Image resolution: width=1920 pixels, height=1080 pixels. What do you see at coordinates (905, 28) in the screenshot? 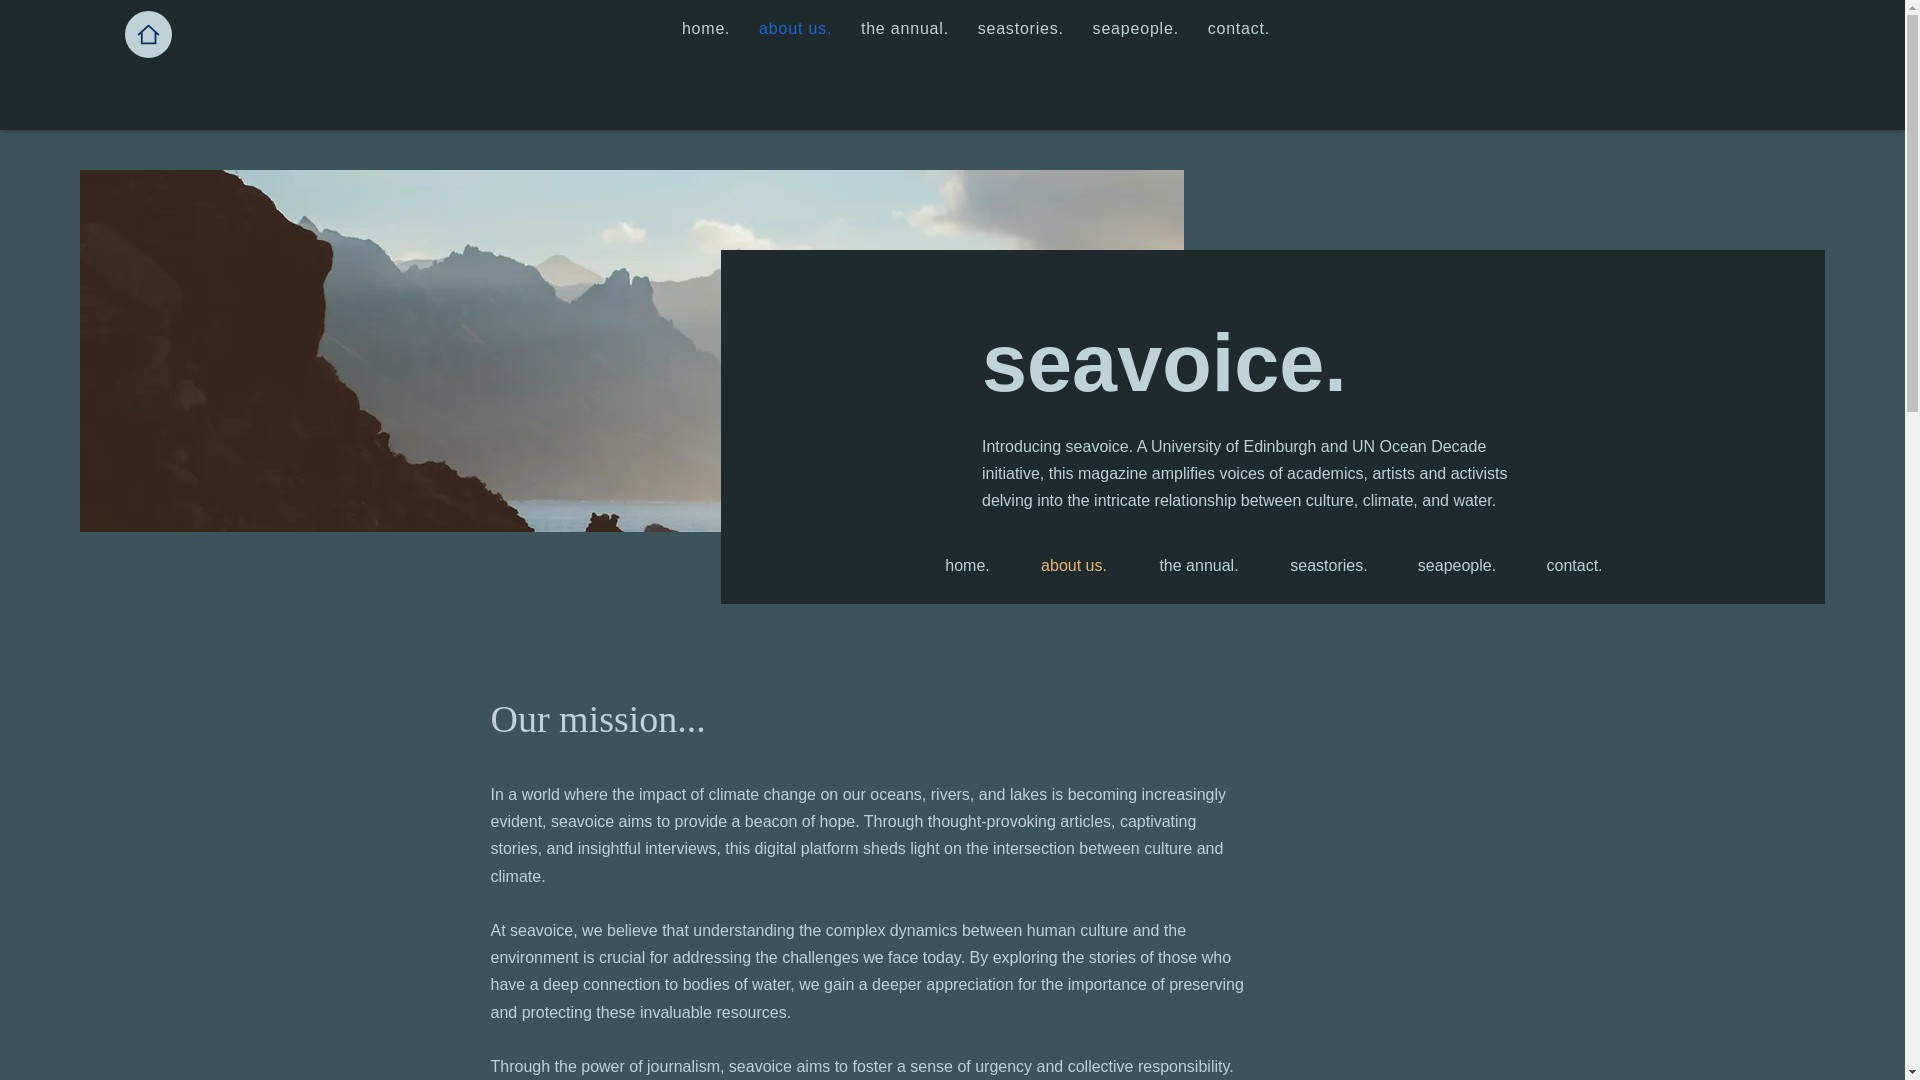
I see `the annual.` at bounding box center [905, 28].